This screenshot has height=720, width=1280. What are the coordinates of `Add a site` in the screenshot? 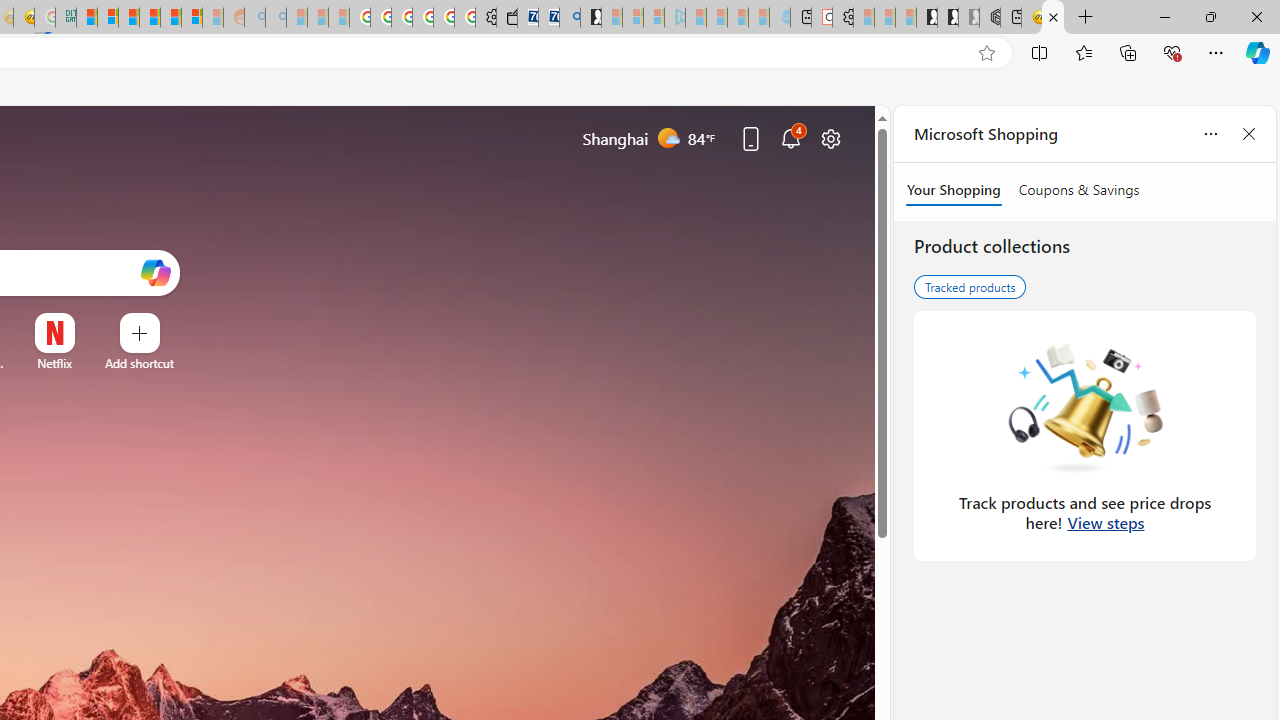 It's located at (139, 363).